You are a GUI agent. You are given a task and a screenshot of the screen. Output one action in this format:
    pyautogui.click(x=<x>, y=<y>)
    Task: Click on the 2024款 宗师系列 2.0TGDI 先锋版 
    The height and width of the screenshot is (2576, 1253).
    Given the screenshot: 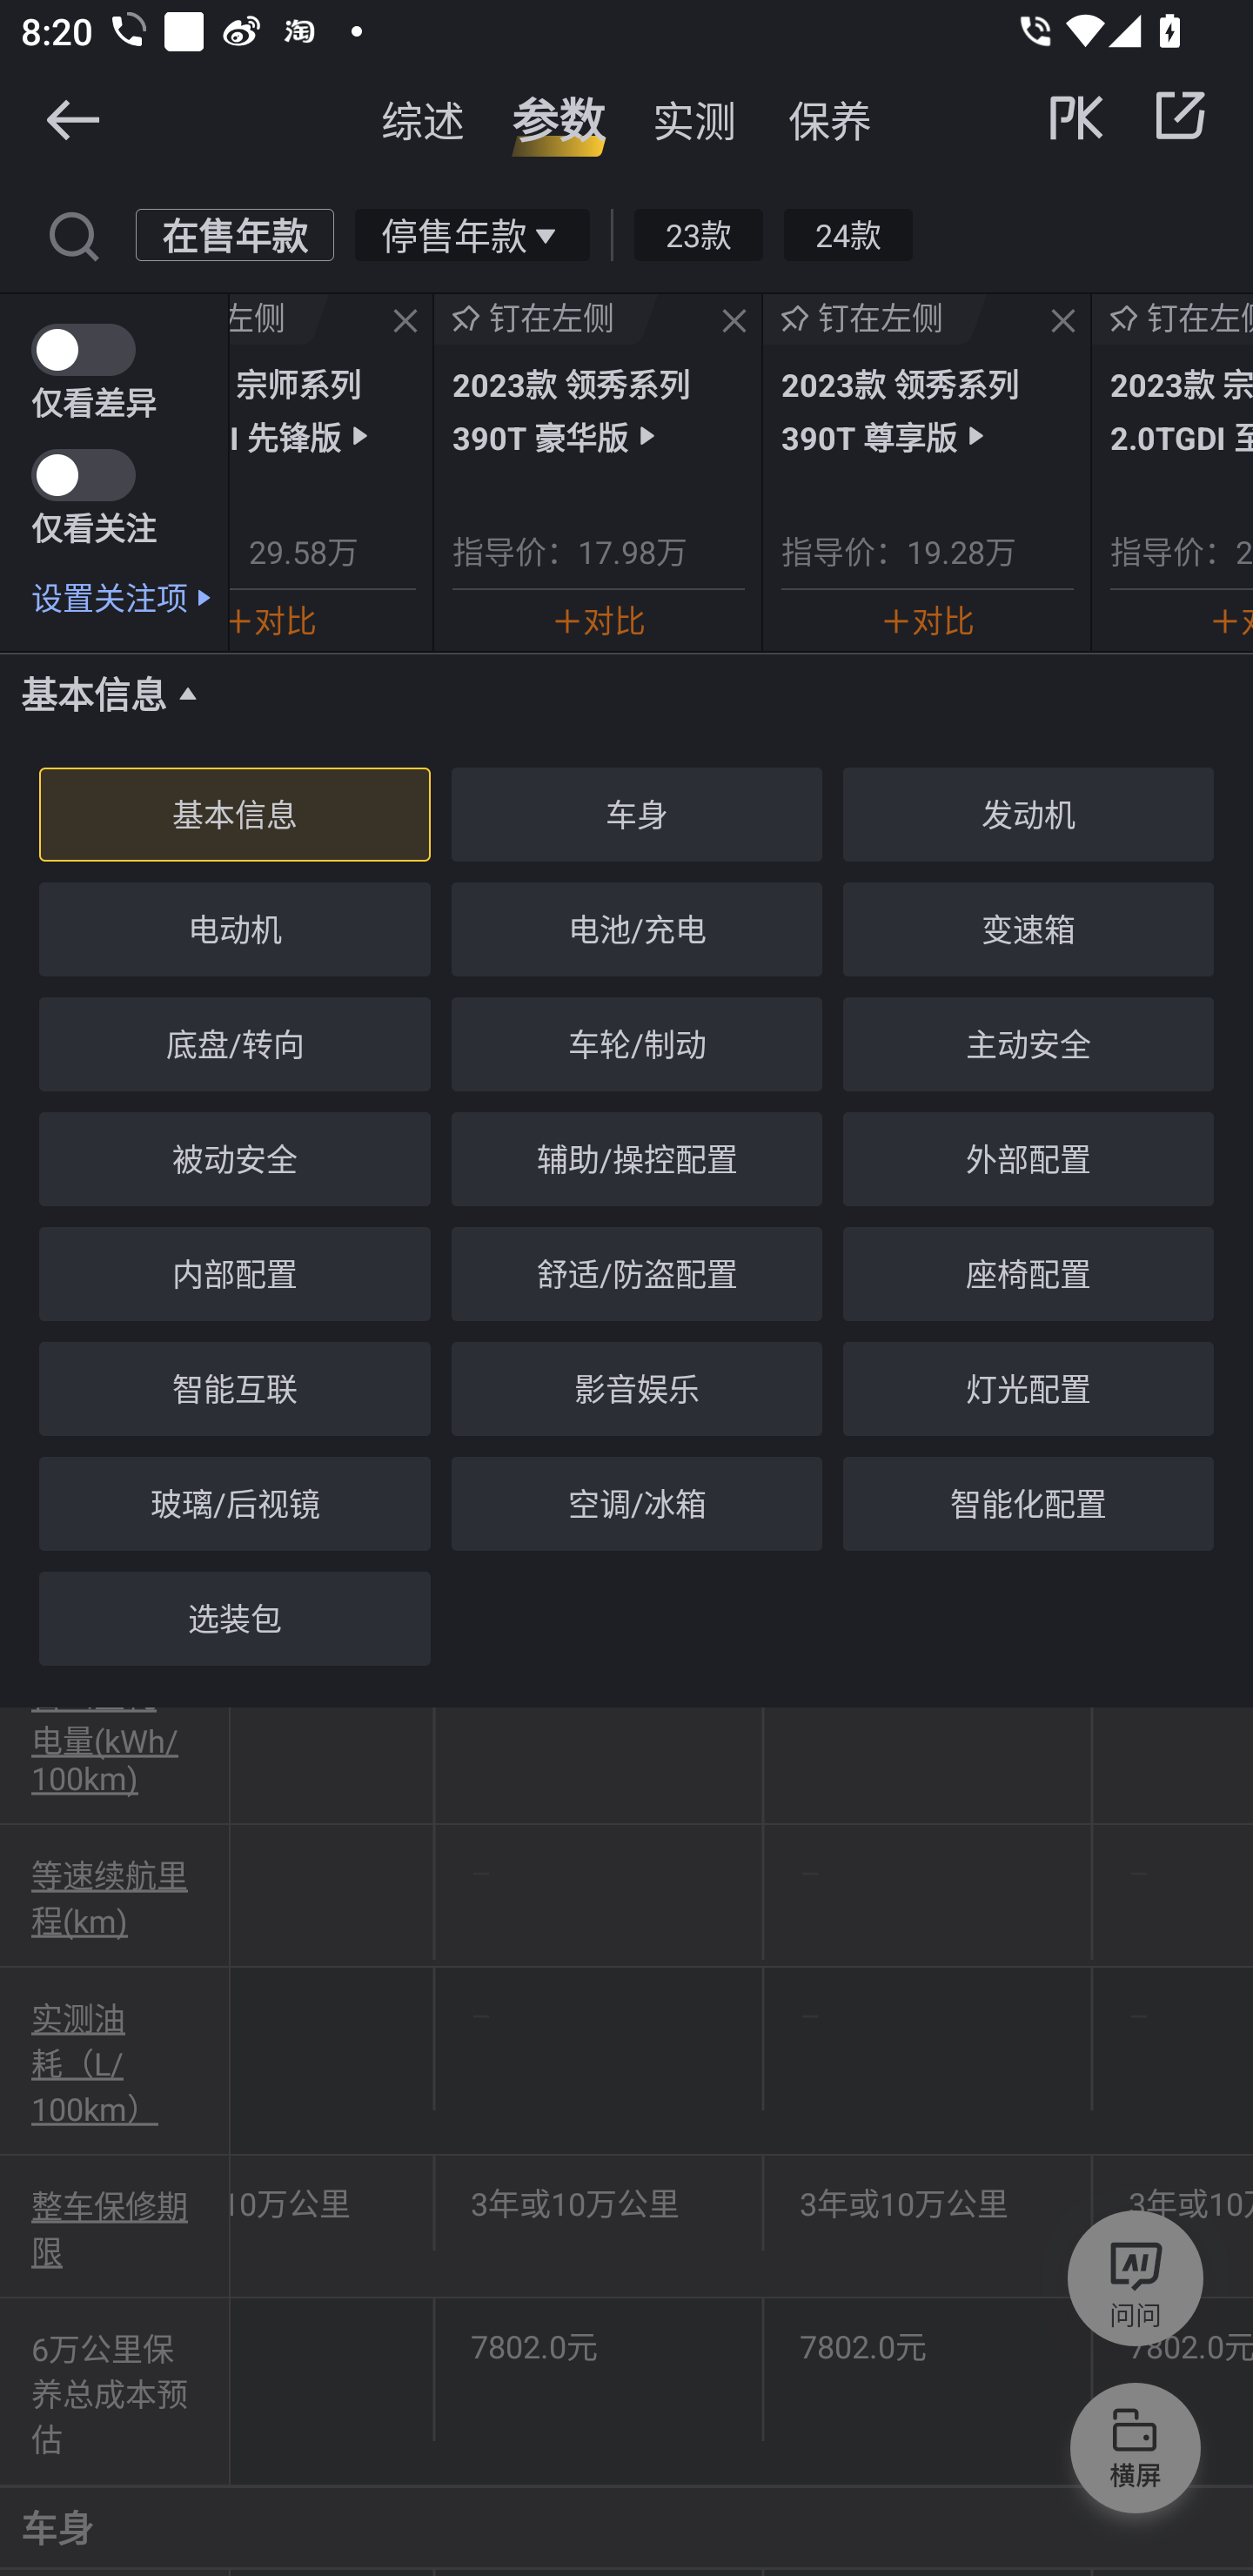 What is the action you would take?
    pyautogui.click(x=322, y=409)
    